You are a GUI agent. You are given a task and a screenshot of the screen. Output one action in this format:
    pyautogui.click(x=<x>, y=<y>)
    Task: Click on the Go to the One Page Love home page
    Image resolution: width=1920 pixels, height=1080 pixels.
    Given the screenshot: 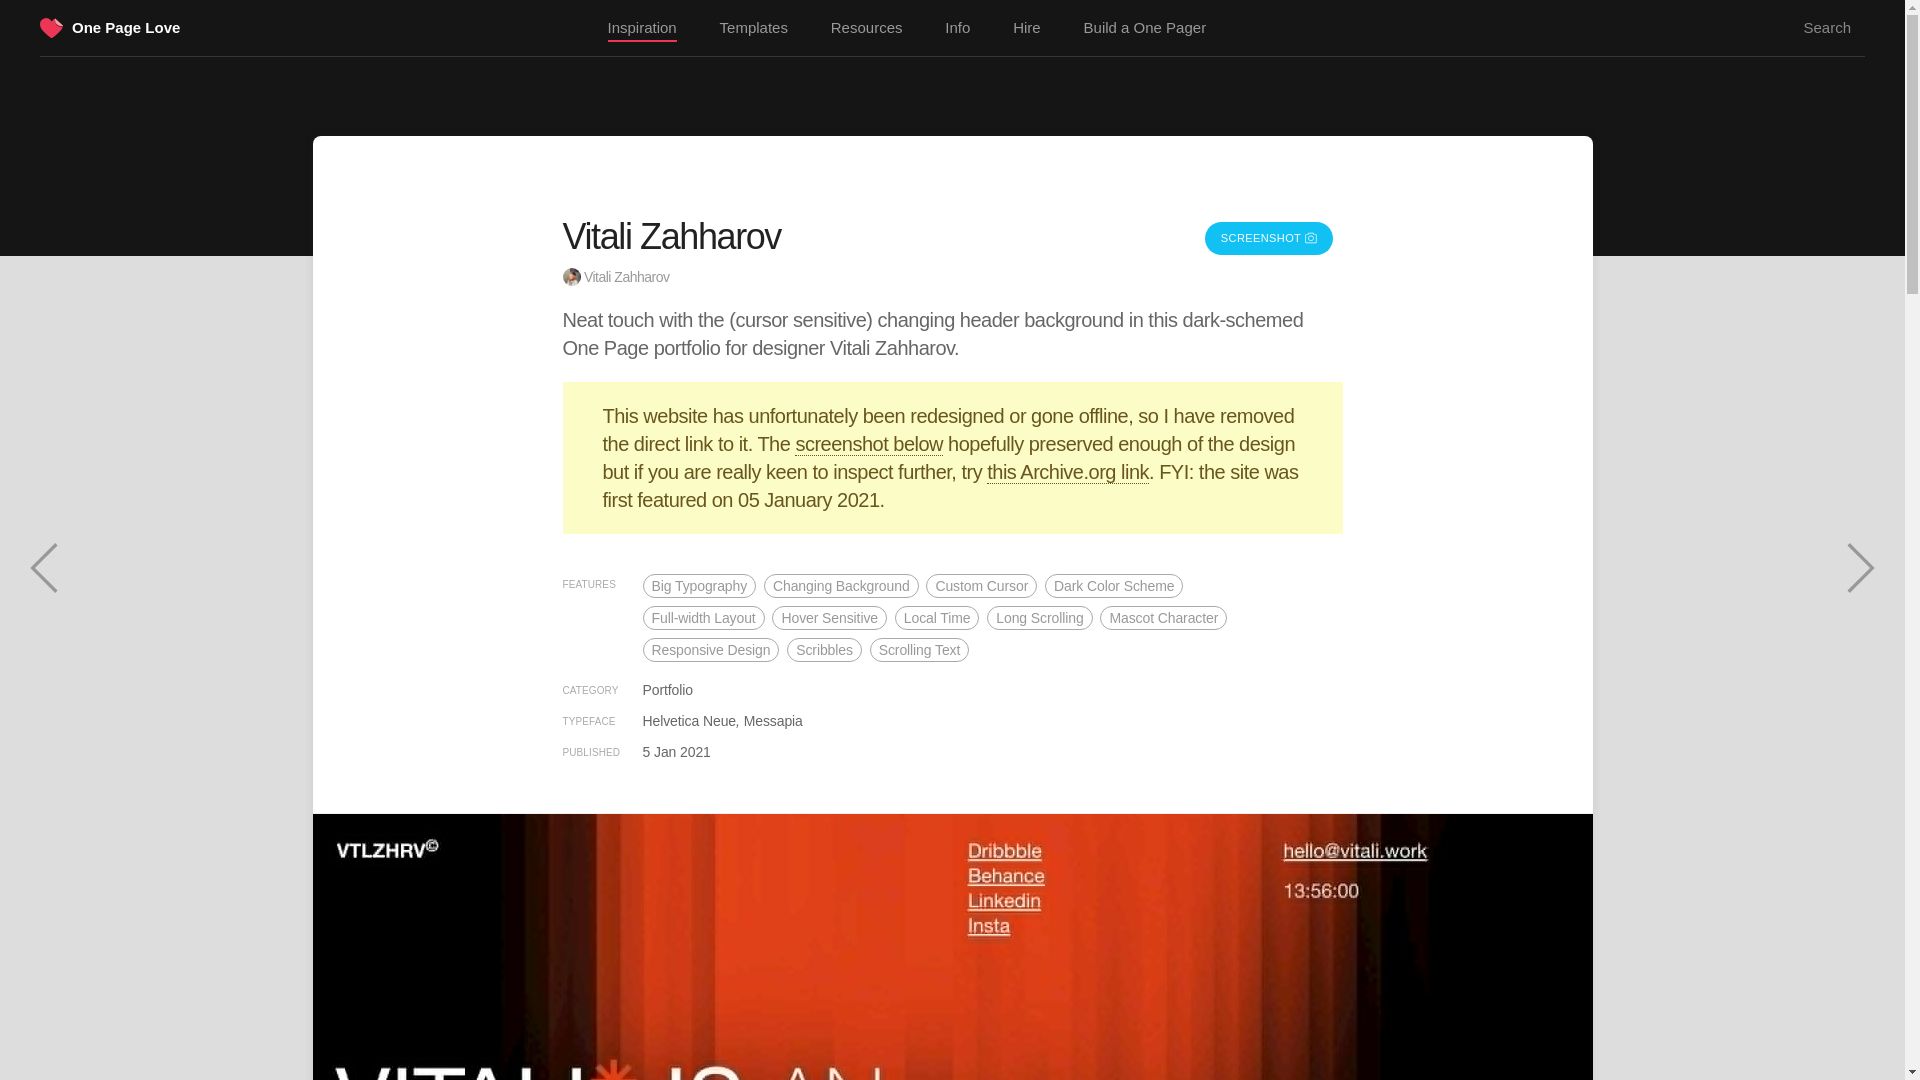 What is the action you would take?
    pyautogui.click(x=126, y=27)
    